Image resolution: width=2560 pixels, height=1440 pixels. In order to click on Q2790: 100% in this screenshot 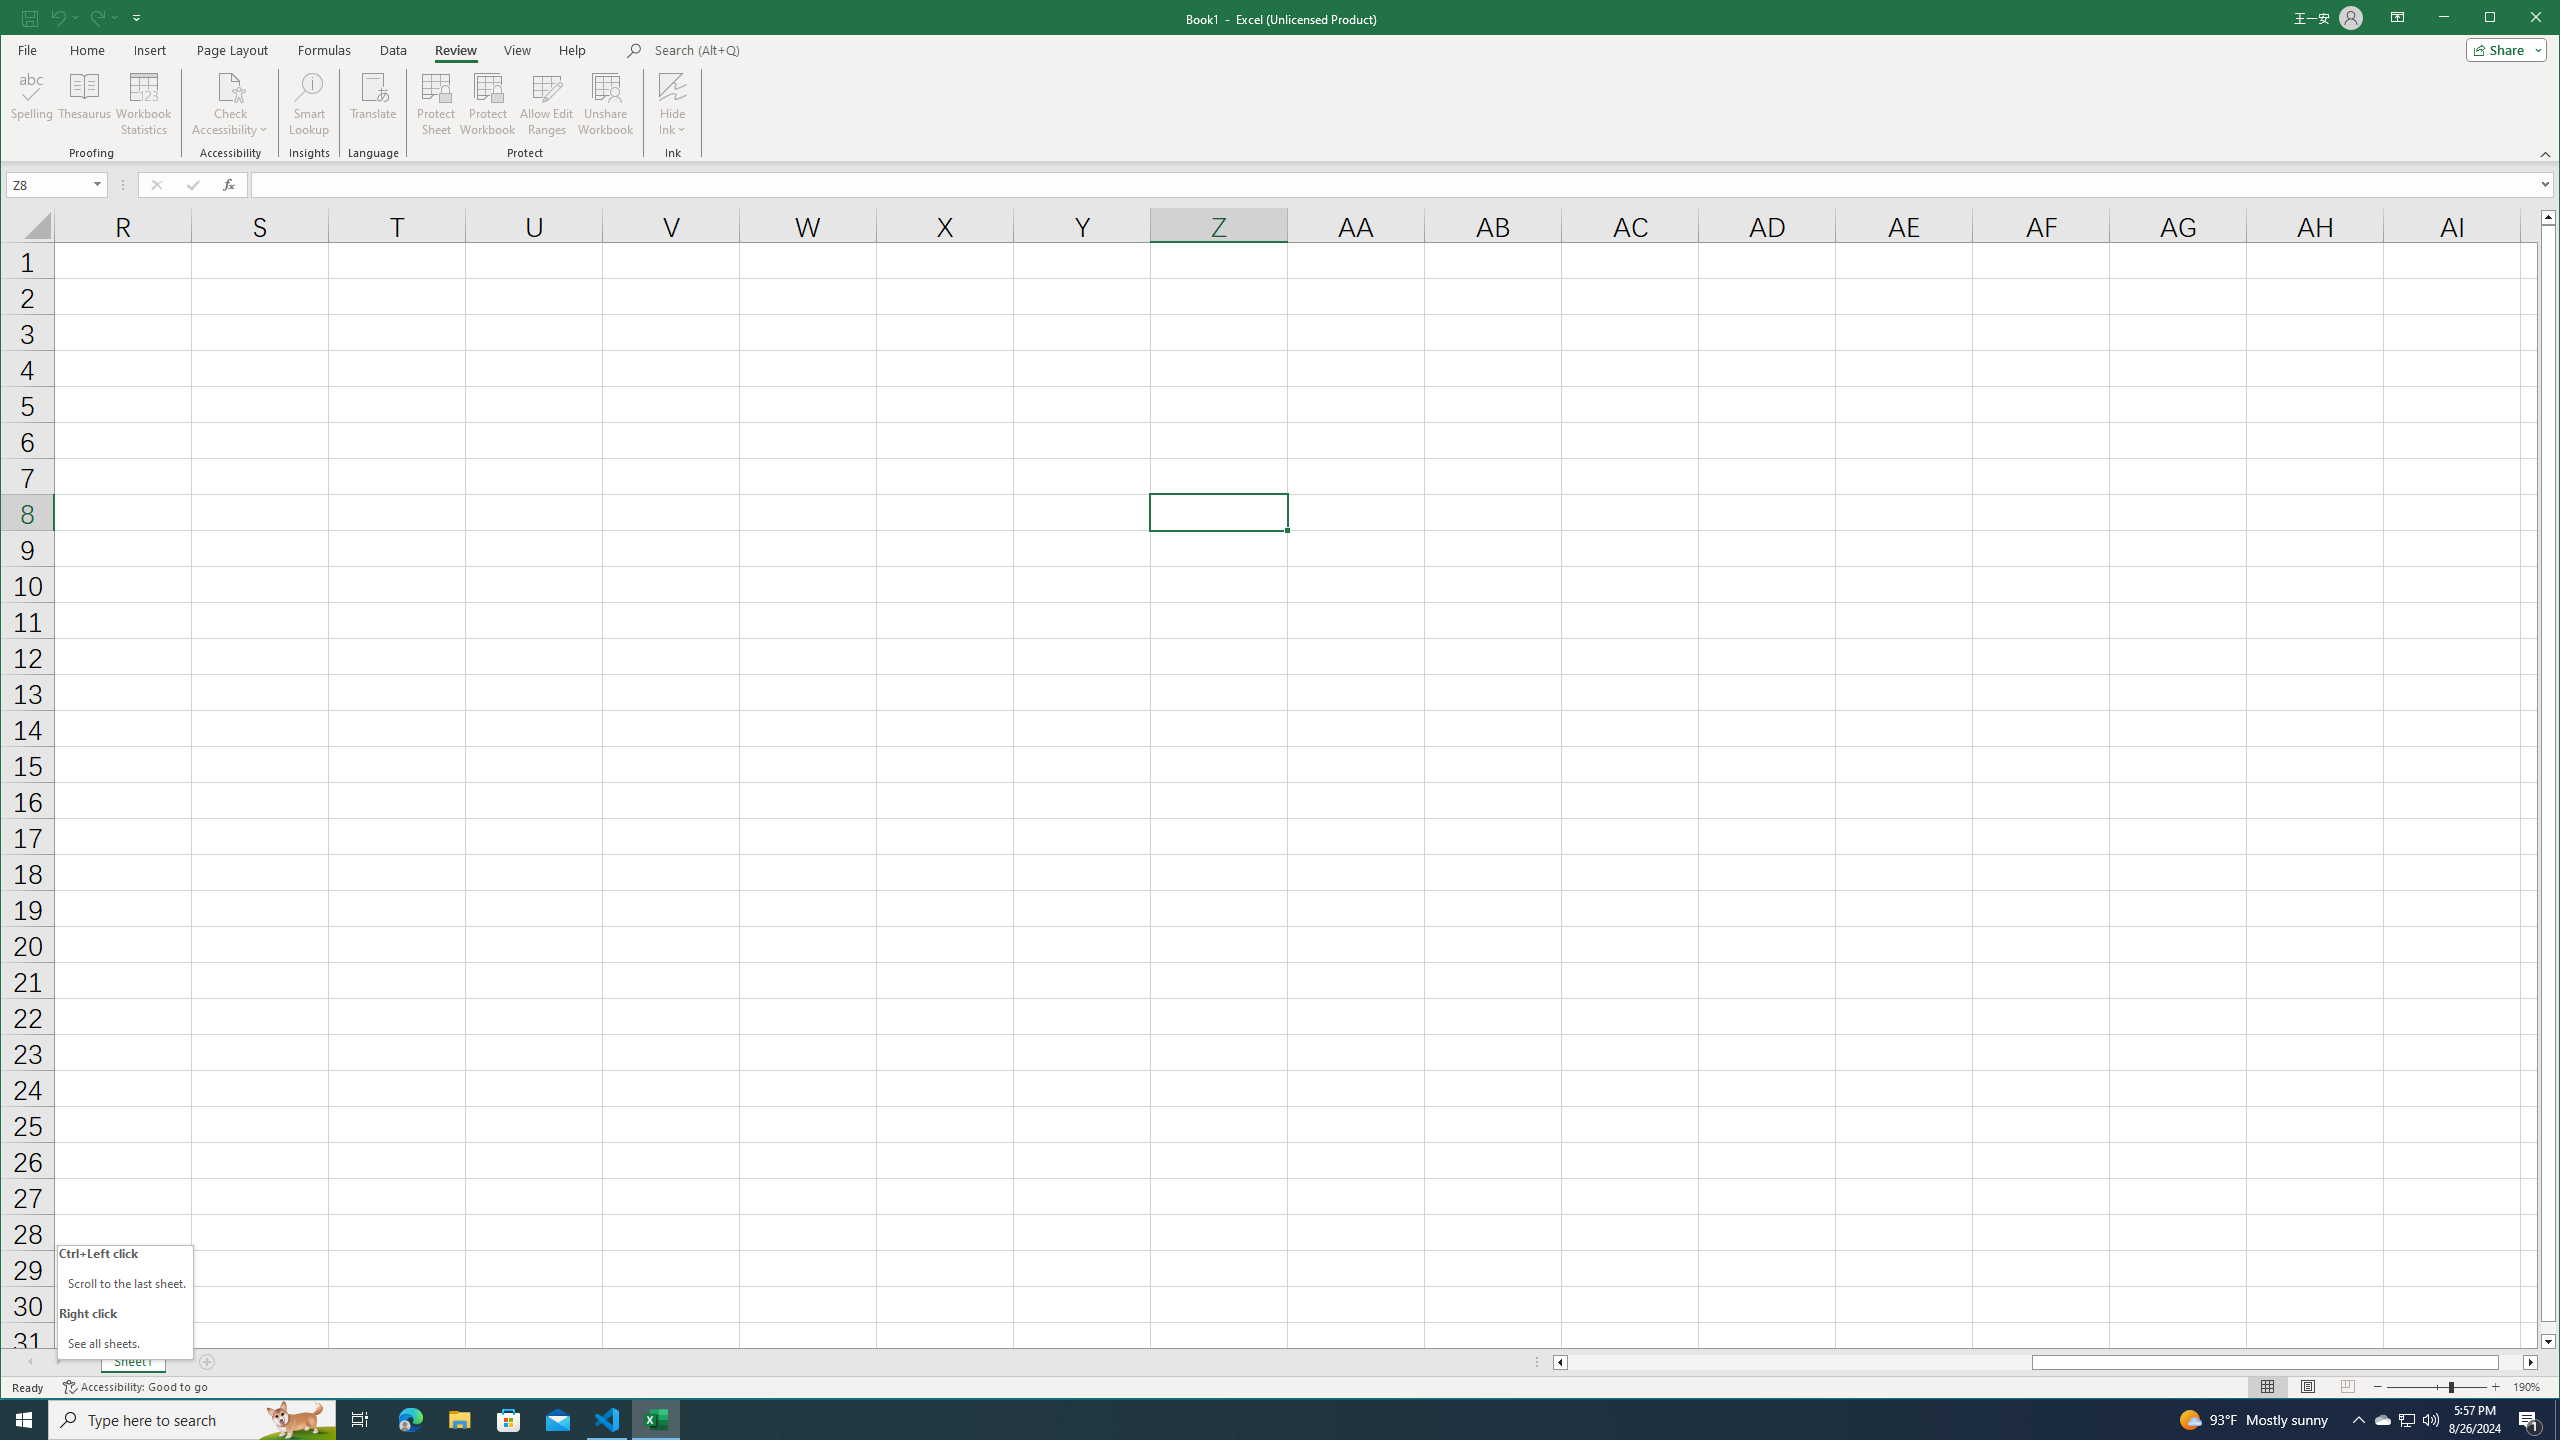, I will do `click(2430, 1420)`.